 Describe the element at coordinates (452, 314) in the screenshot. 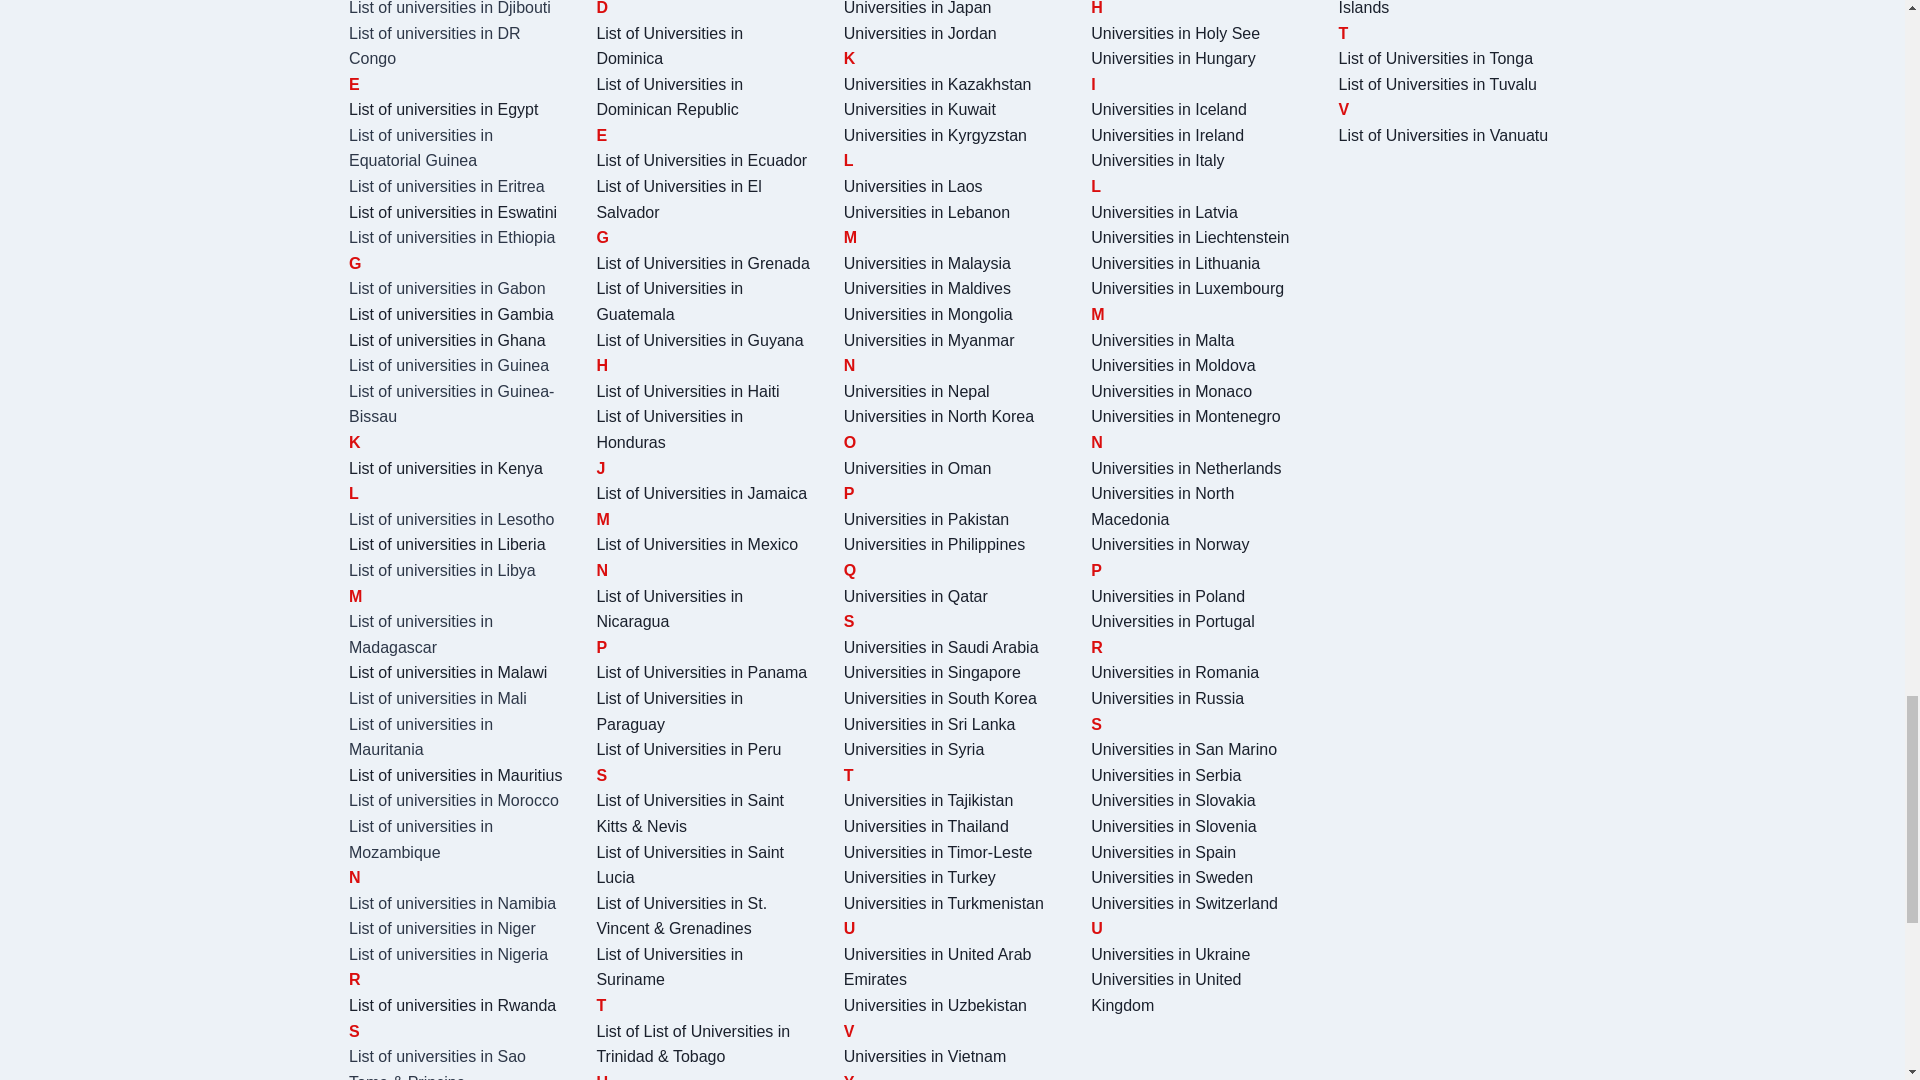

I see `List of universities in Gambia` at that location.